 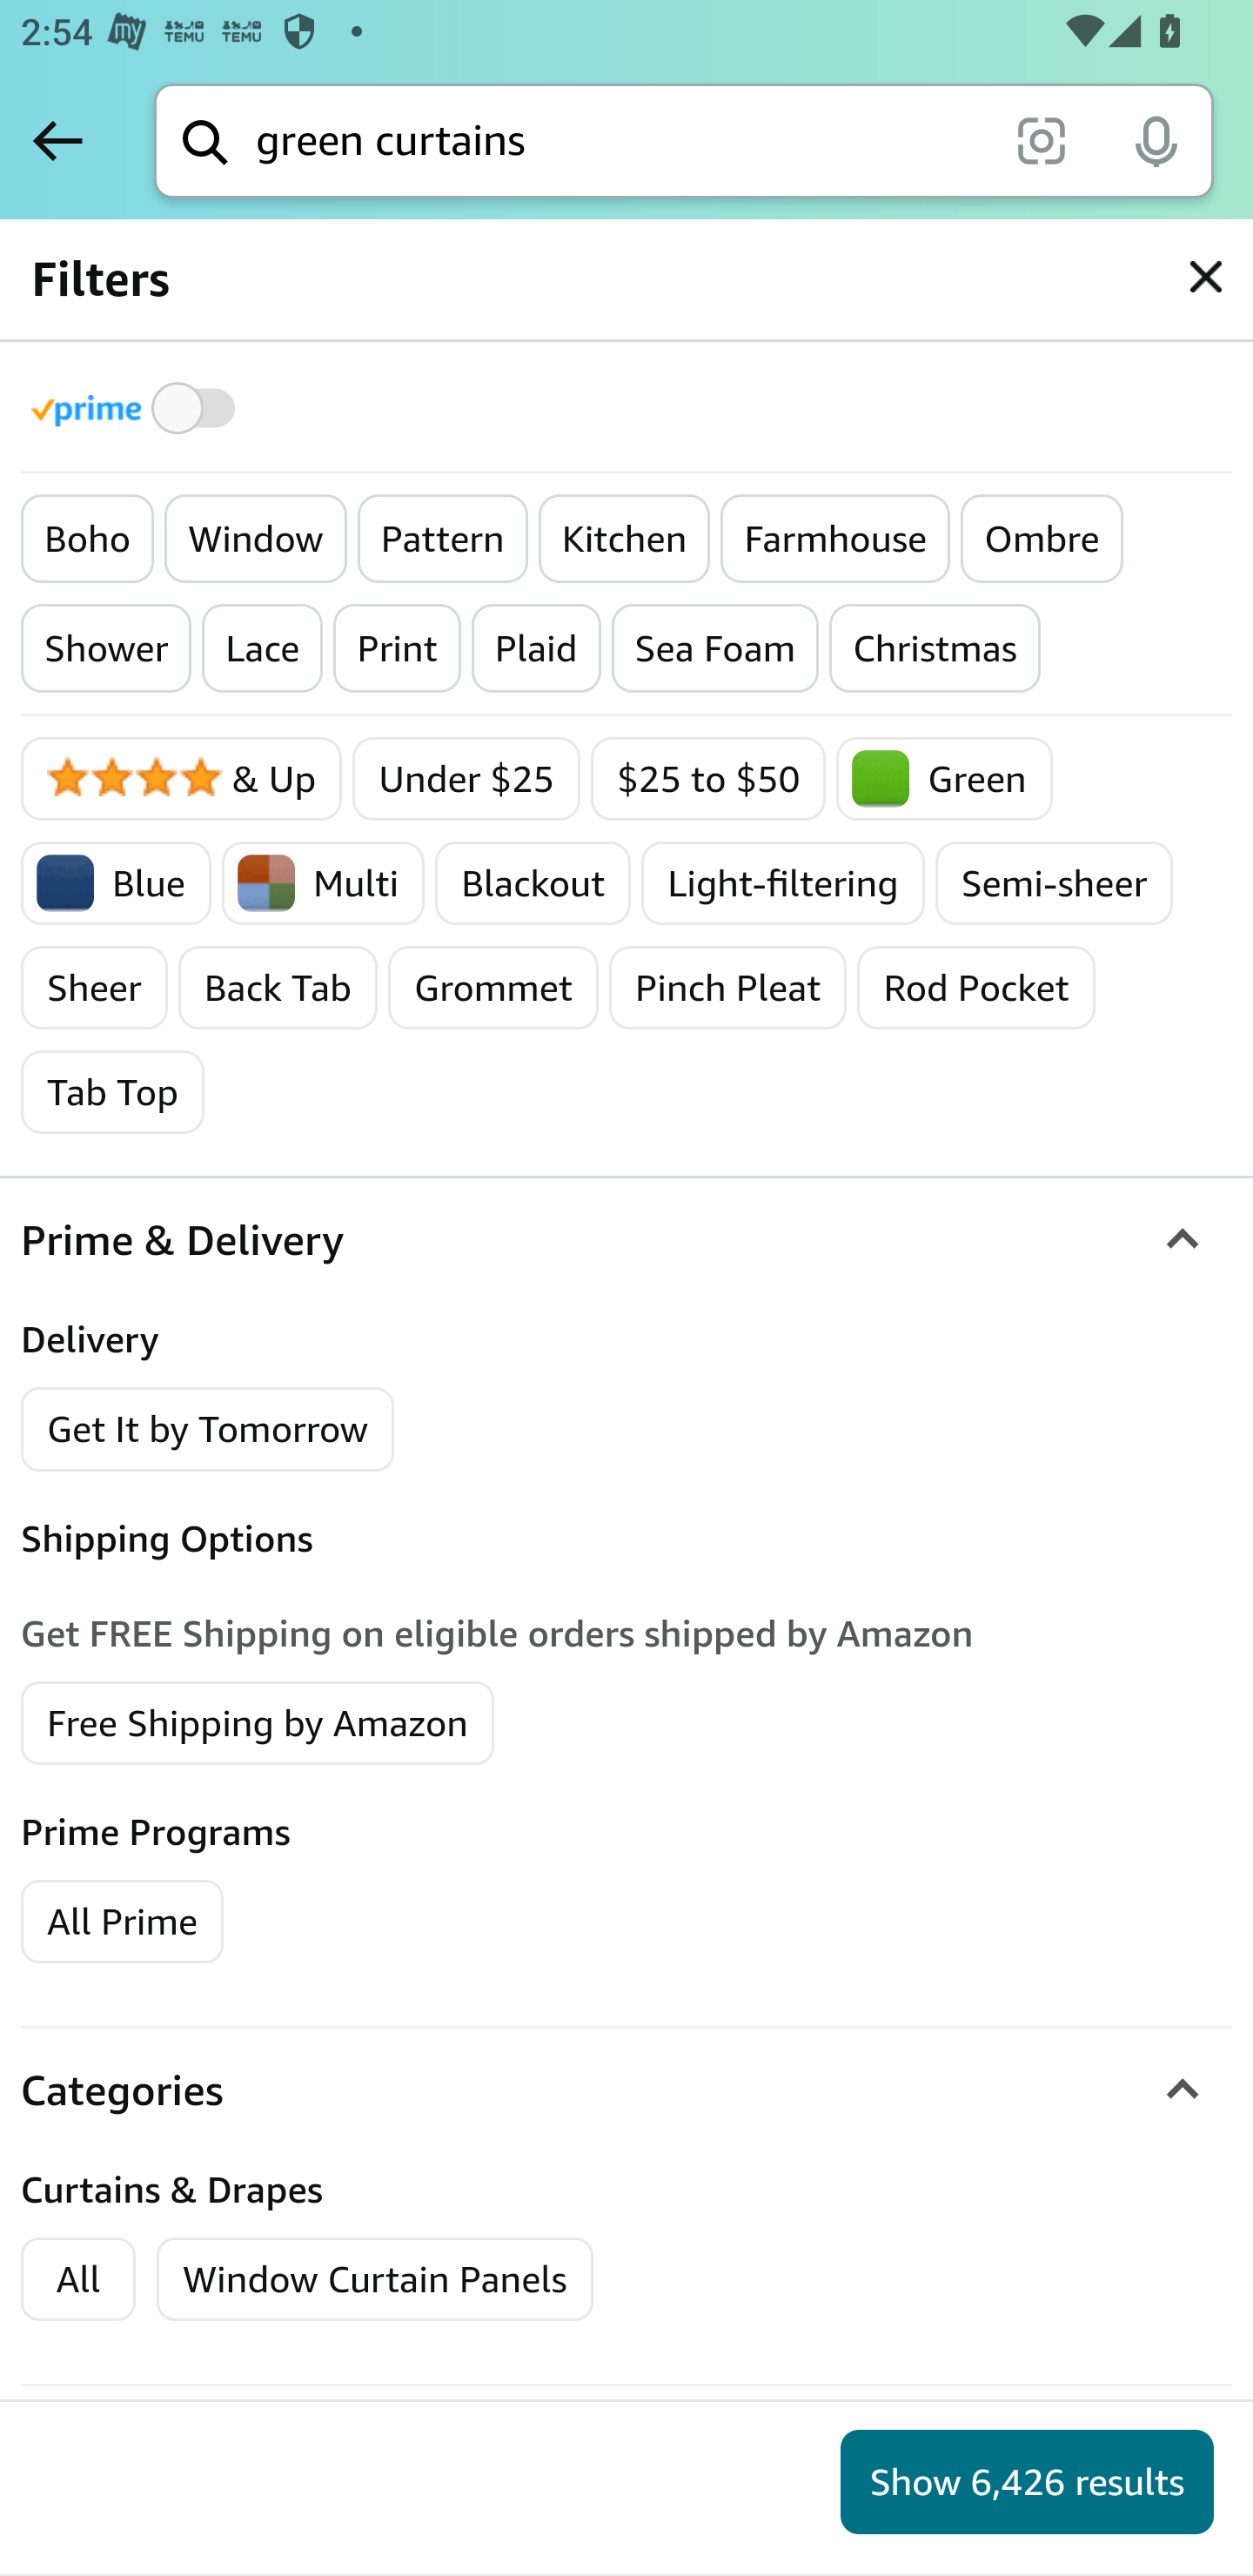 What do you see at coordinates (1027, 2482) in the screenshot?
I see `Show 6,426 results` at bounding box center [1027, 2482].